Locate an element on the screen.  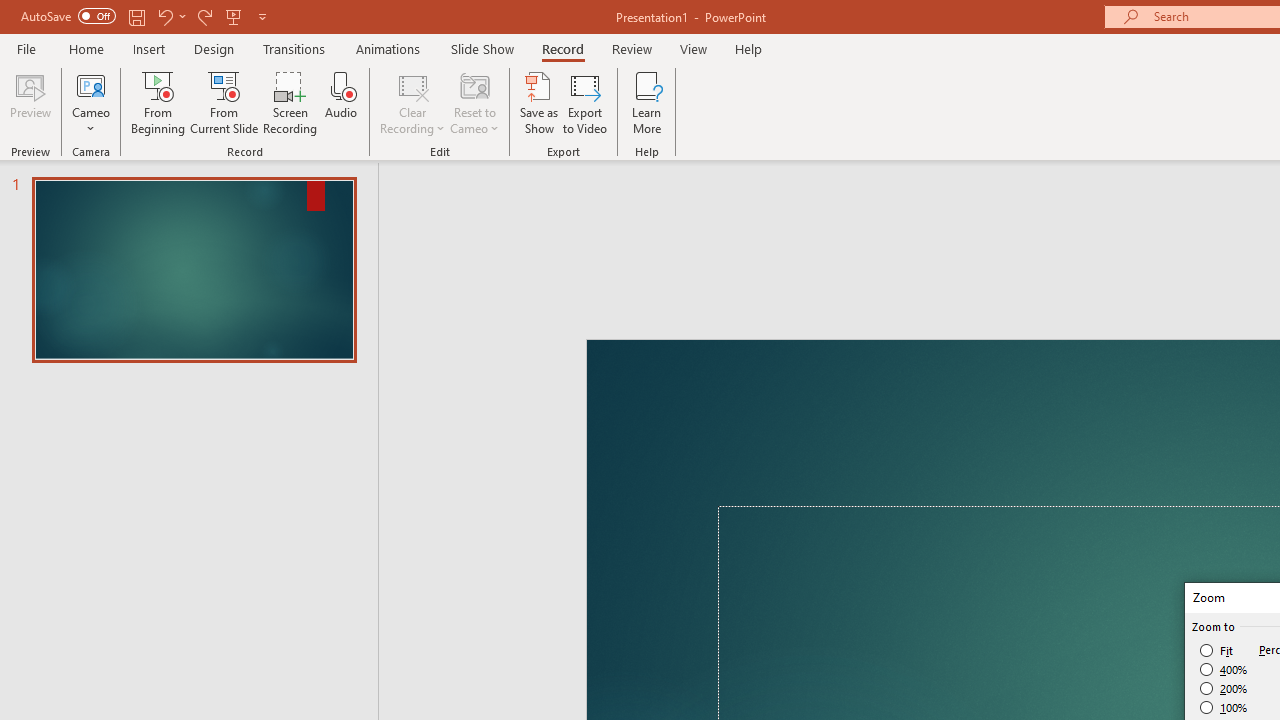
Preview Results is located at coordinates (1202, 162).